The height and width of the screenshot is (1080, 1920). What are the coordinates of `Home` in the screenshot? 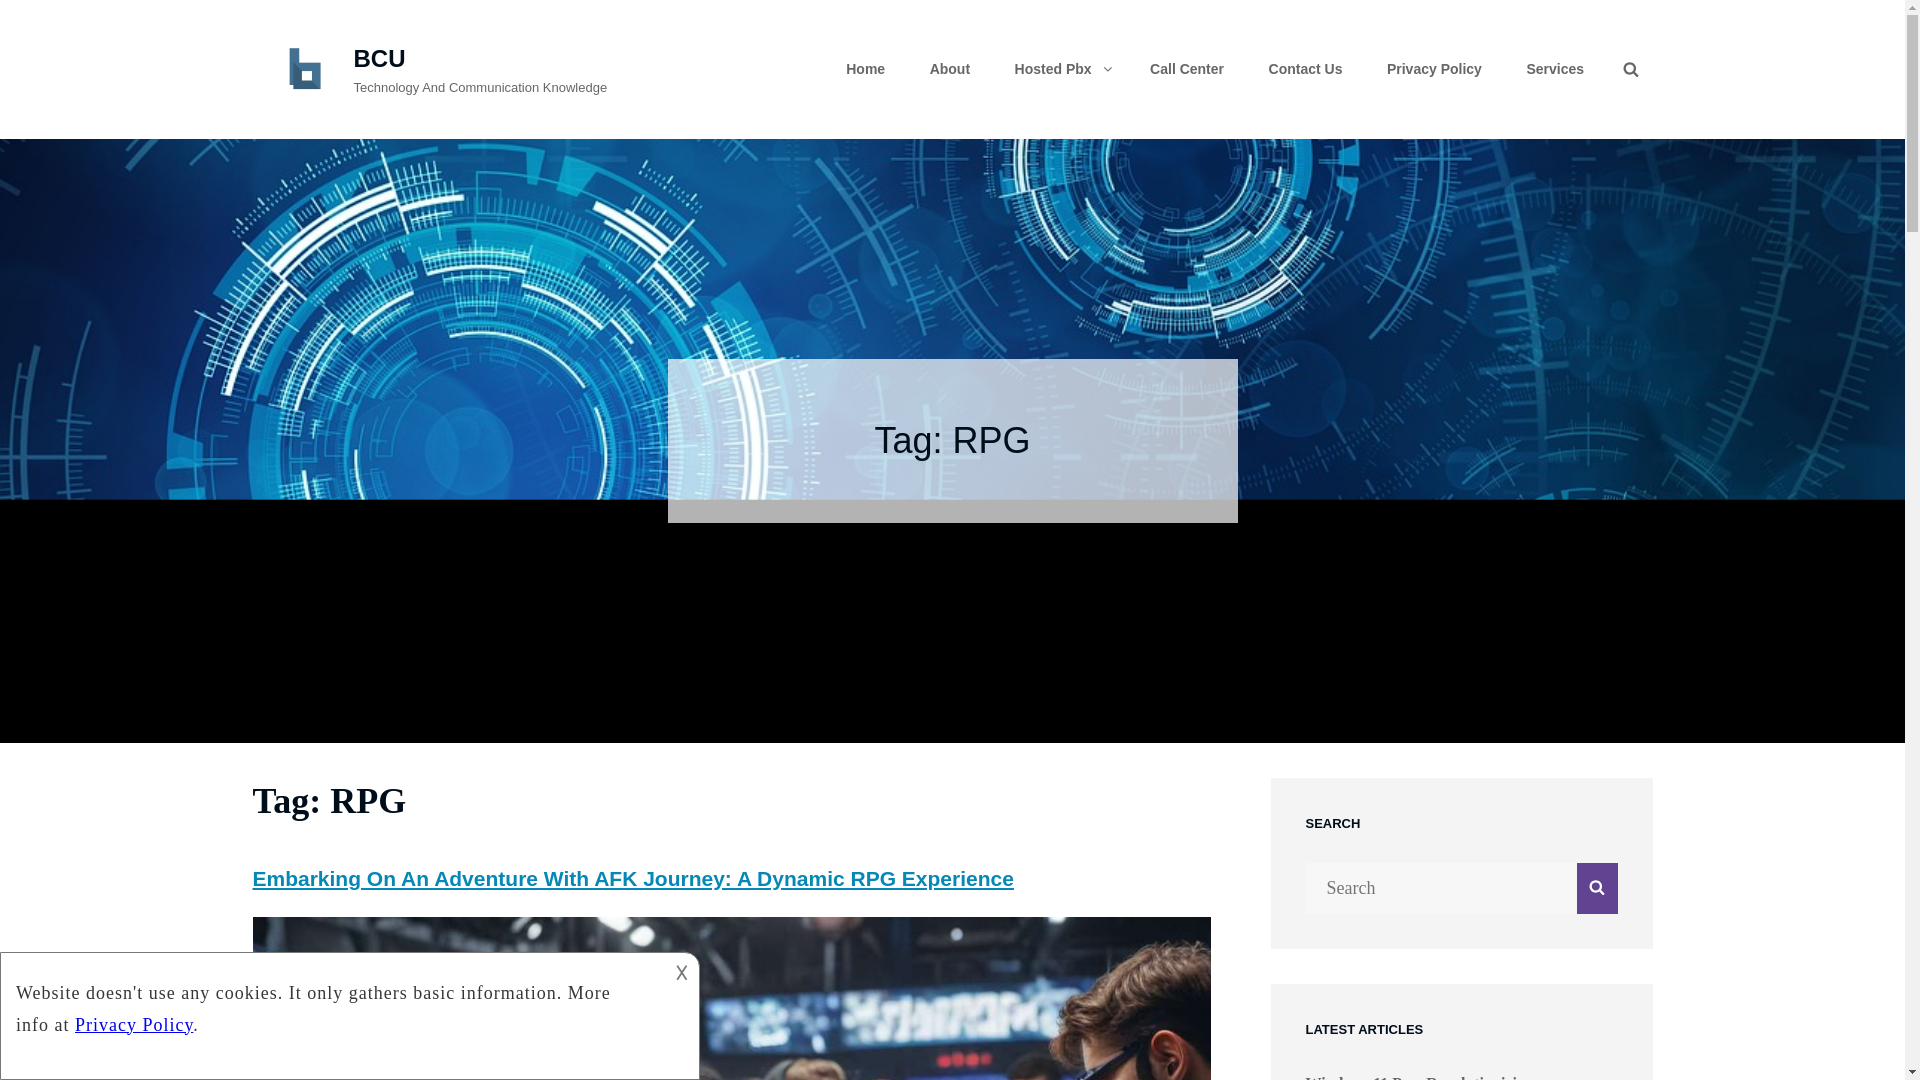 It's located at (864, 69).